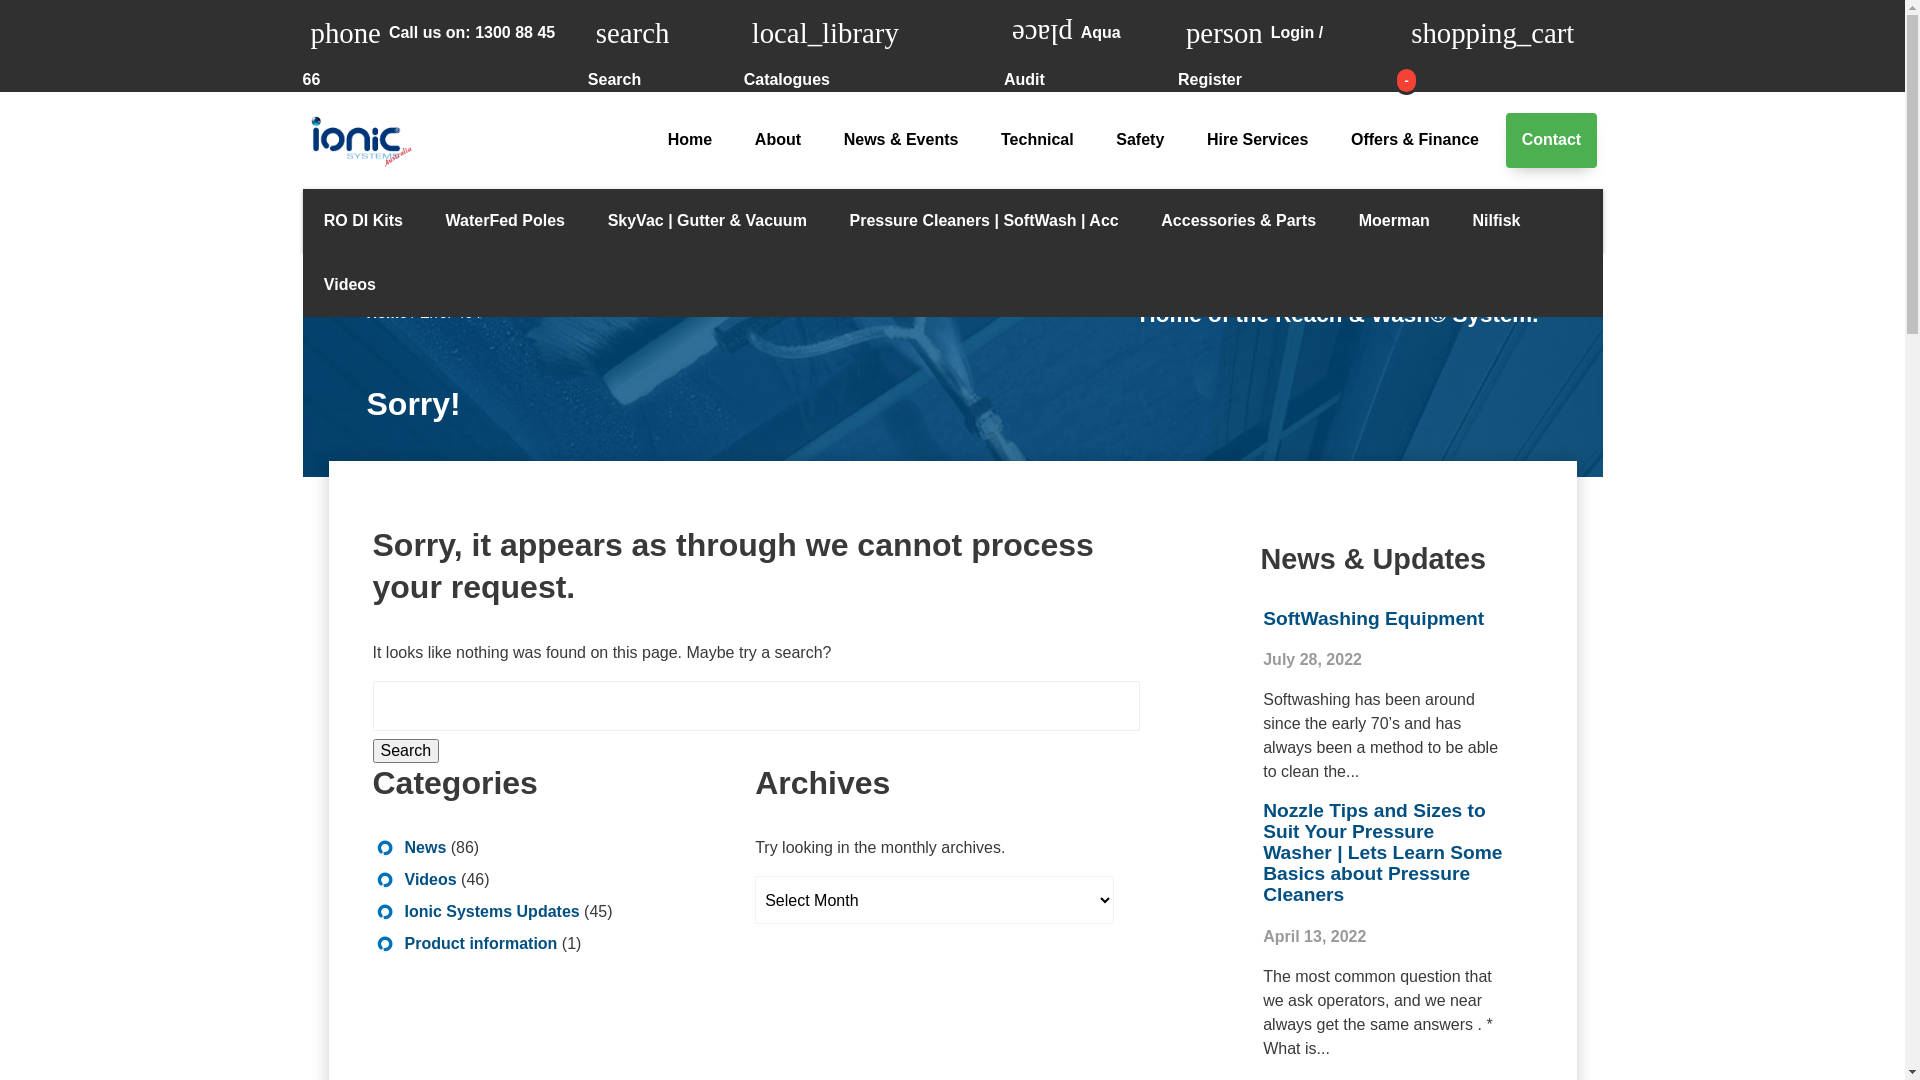 The width and height of the screenshot is (1920, 1080). I want to click on Contact, so click(1552, 140).